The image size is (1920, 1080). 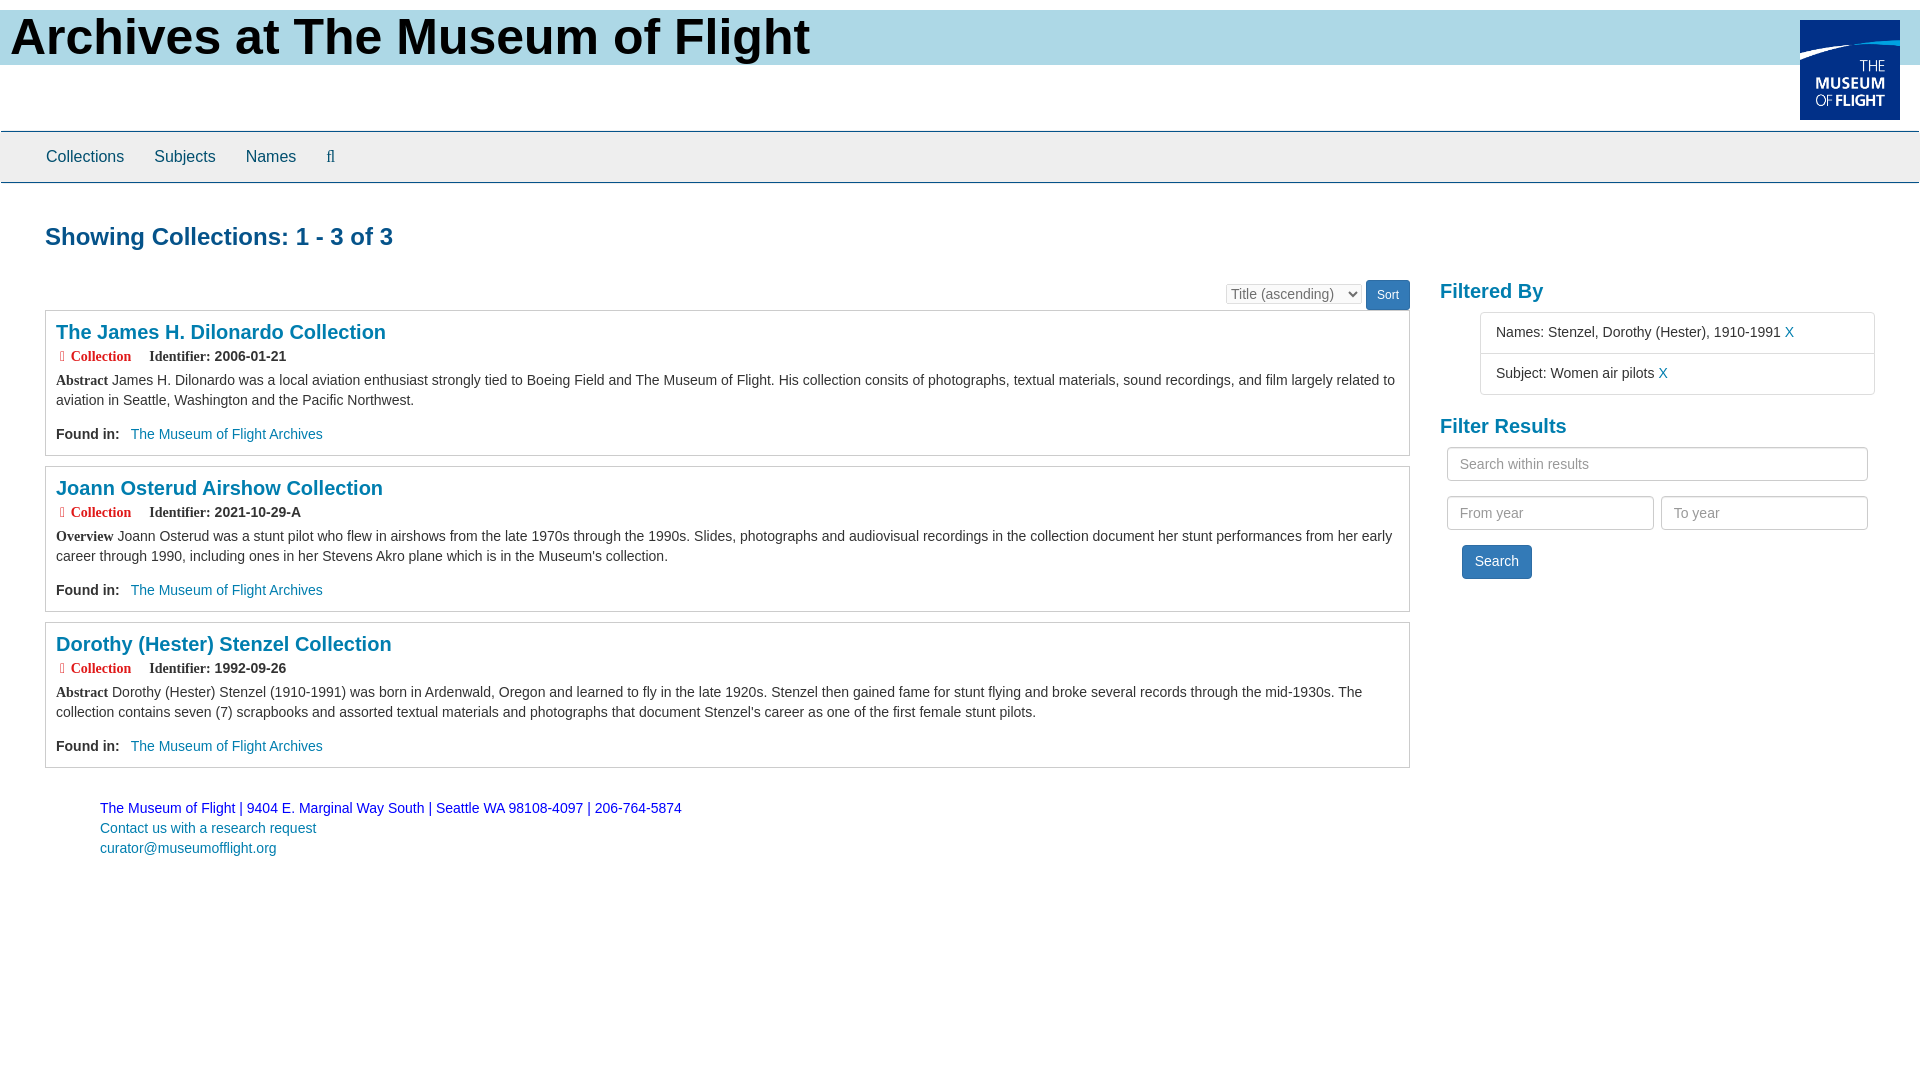 What do you see at coordinates (226, 745) in the screenshot?
I see `The Museum of Flight Archives` at bounding box center [226, 745].